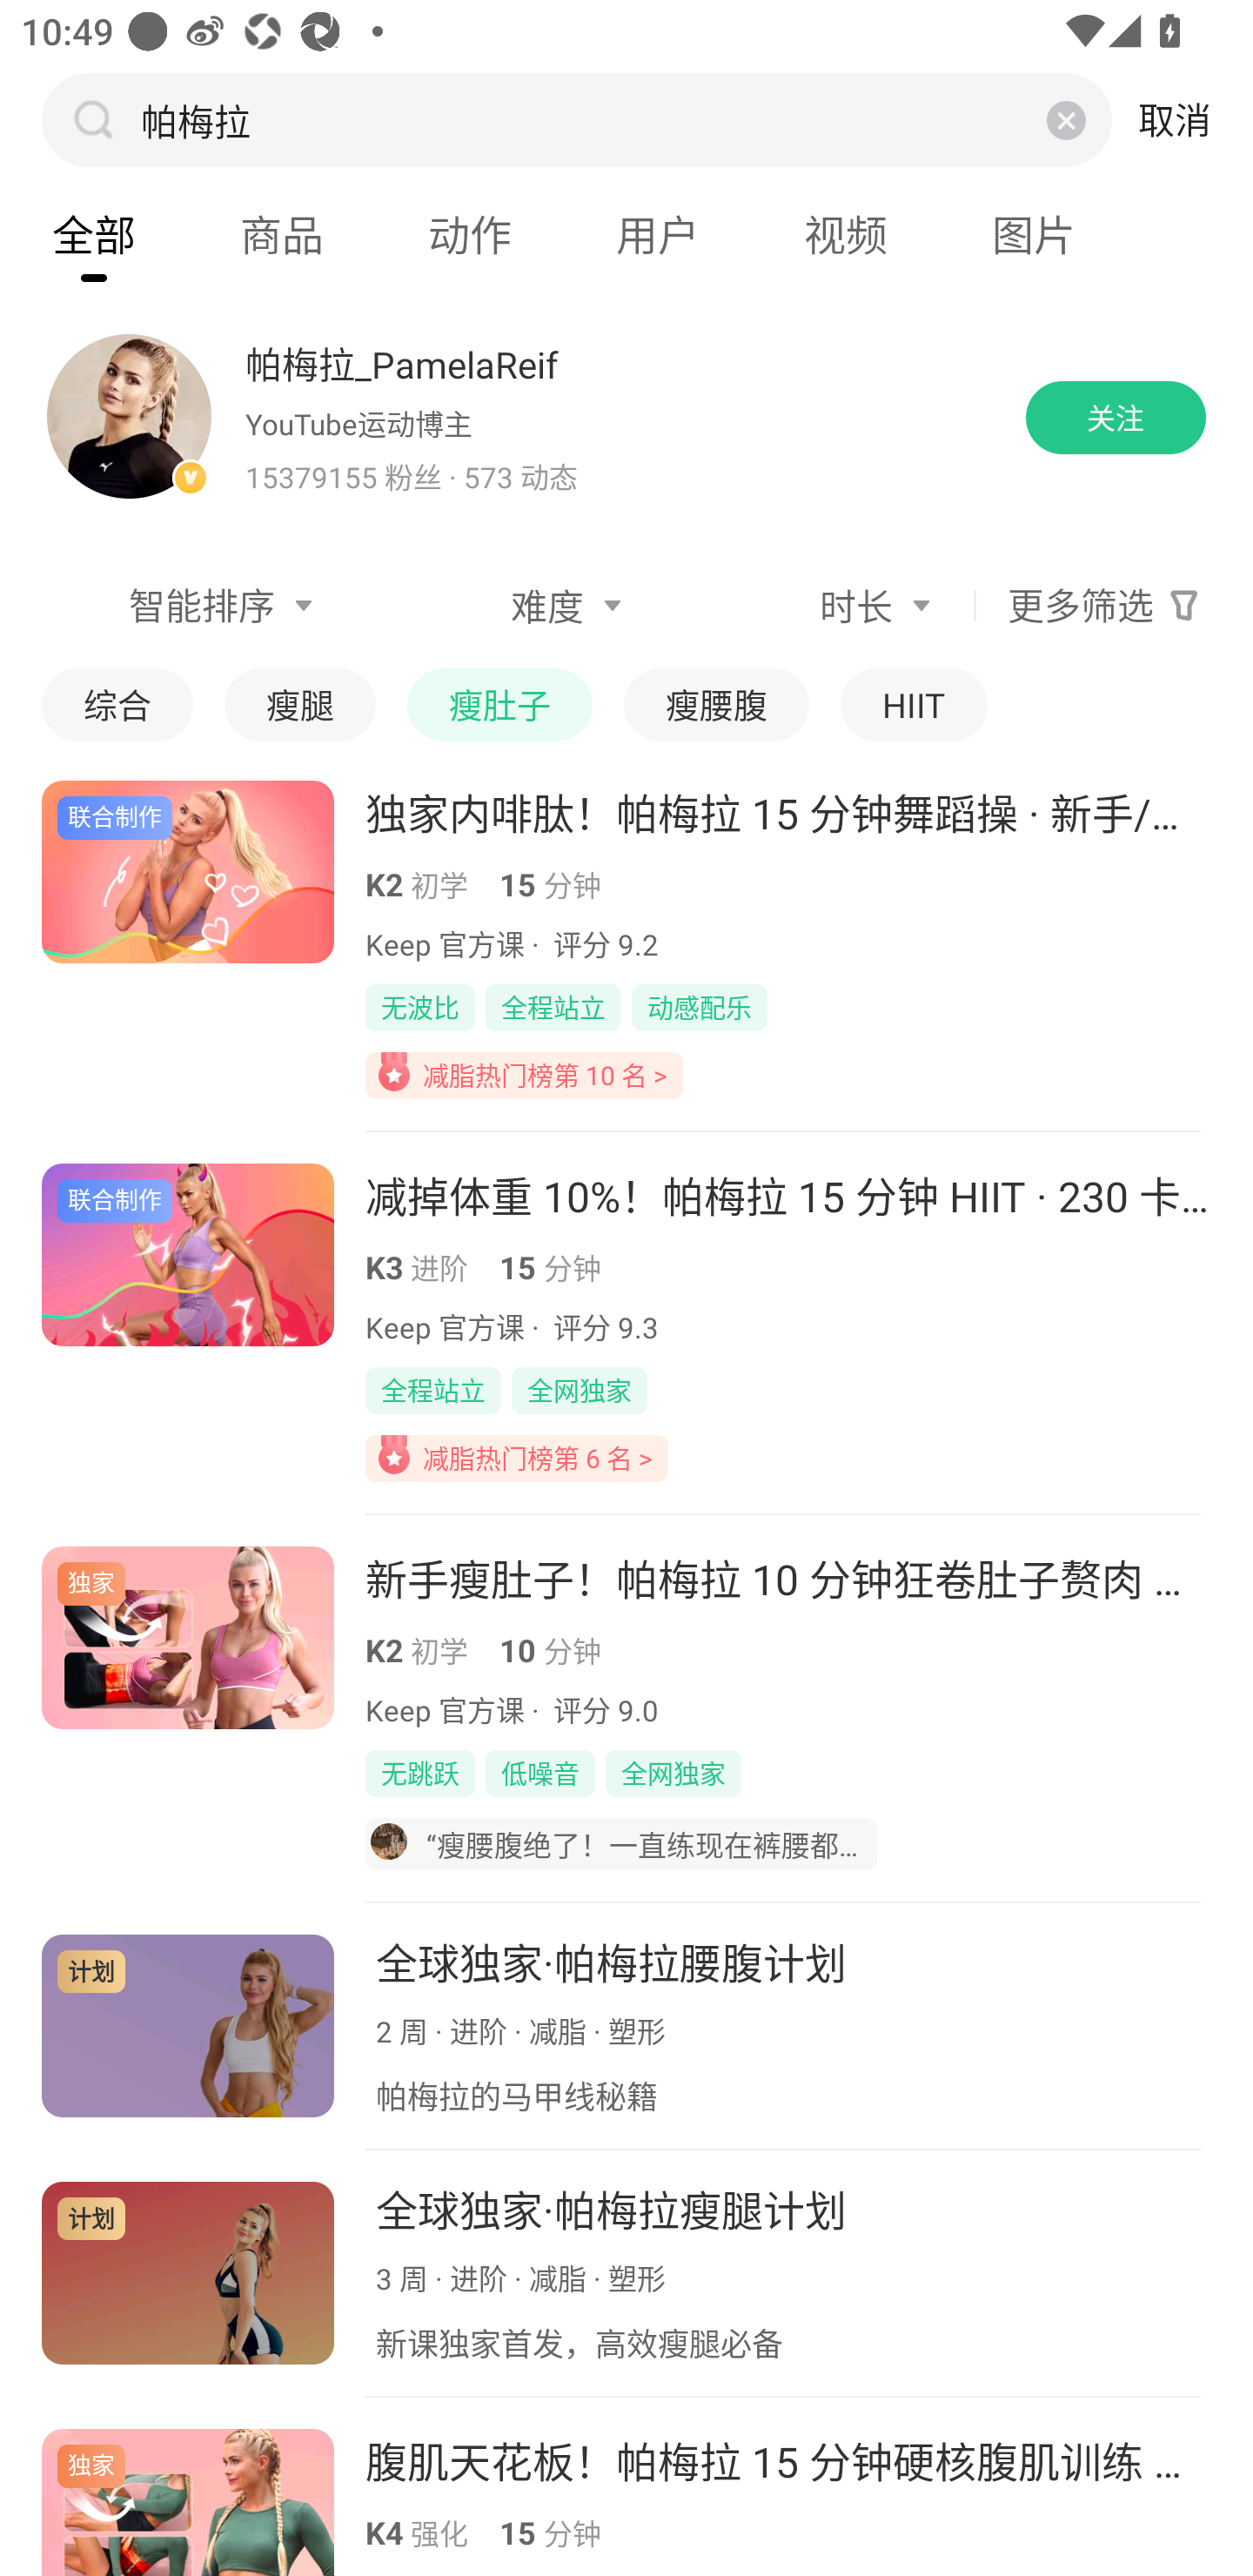 Image resolution: width=1253 pixels, height=2576 pixels. Describe the element at coordinates (183, 606) in the screenshot. I see `智能排序` at that location.